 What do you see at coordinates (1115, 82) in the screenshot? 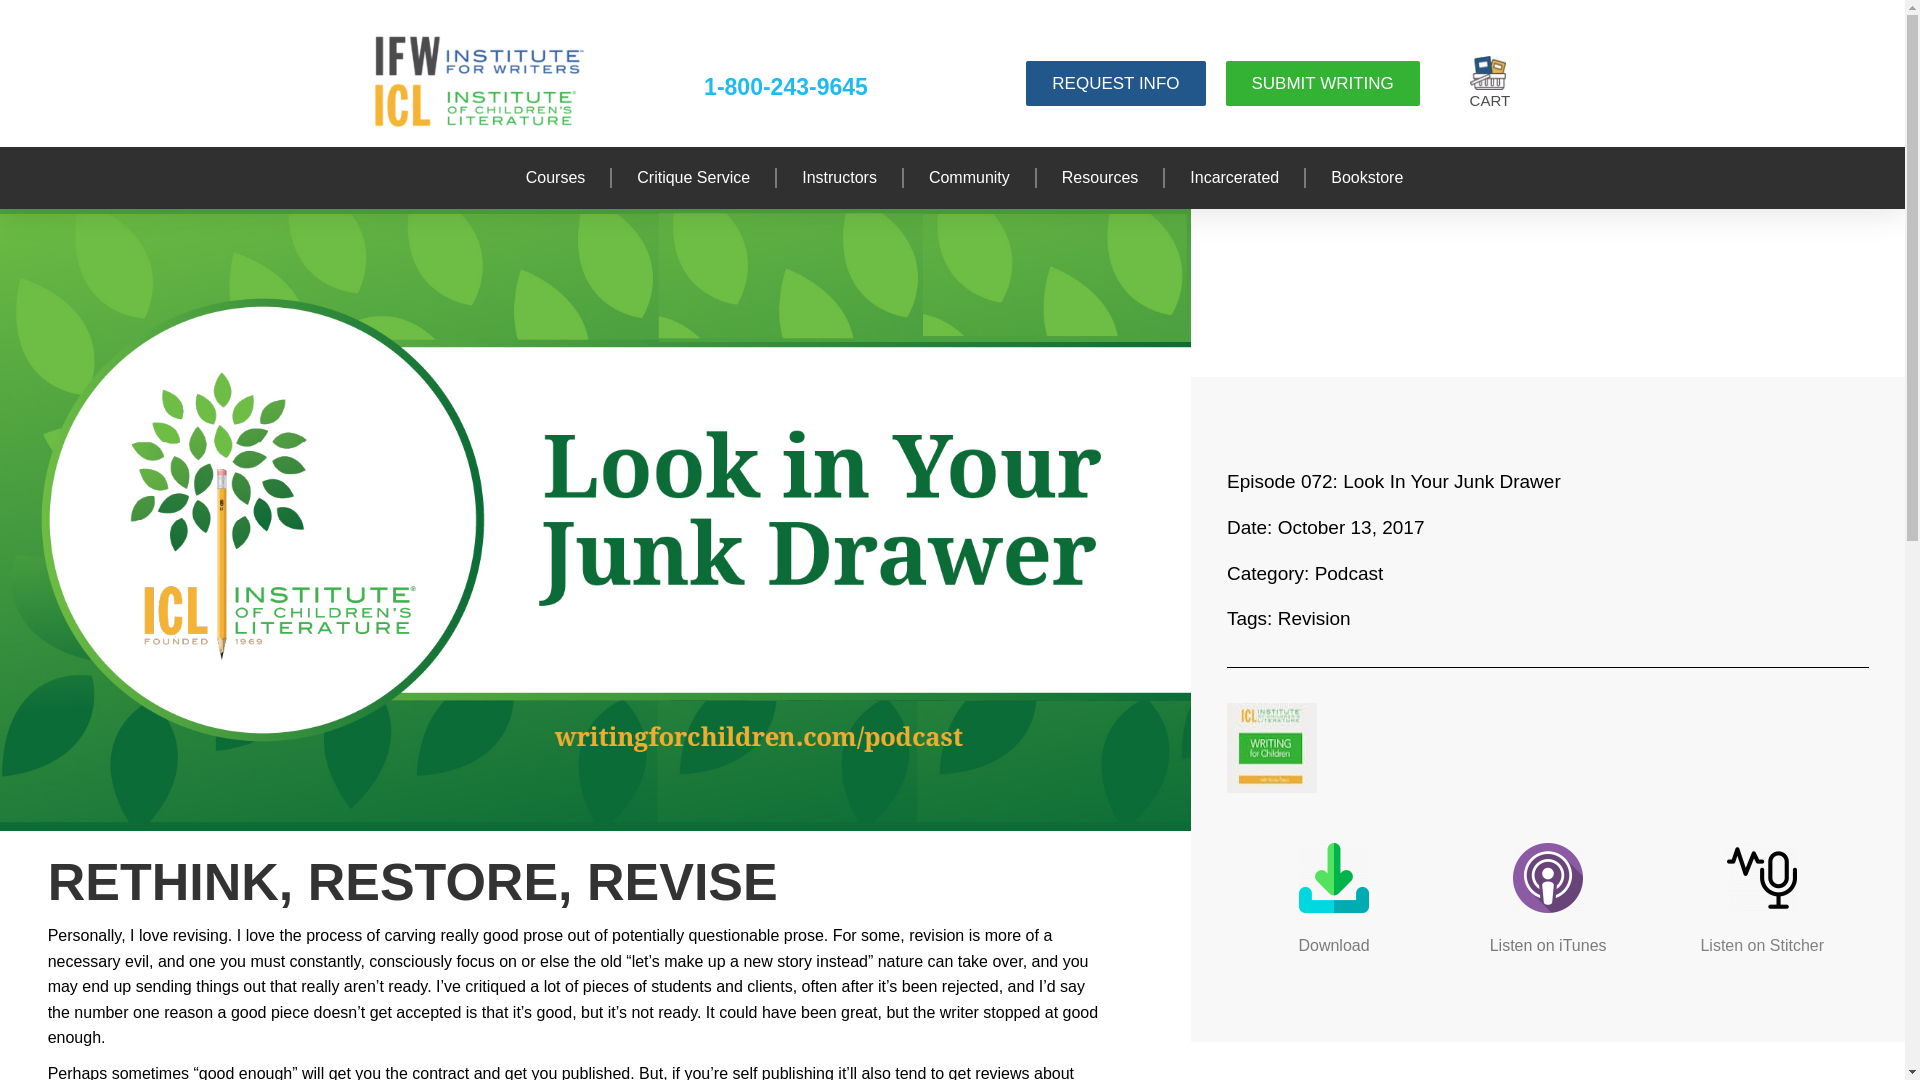
I see `REQUEST INFO` at bounding box center [1115, 82].